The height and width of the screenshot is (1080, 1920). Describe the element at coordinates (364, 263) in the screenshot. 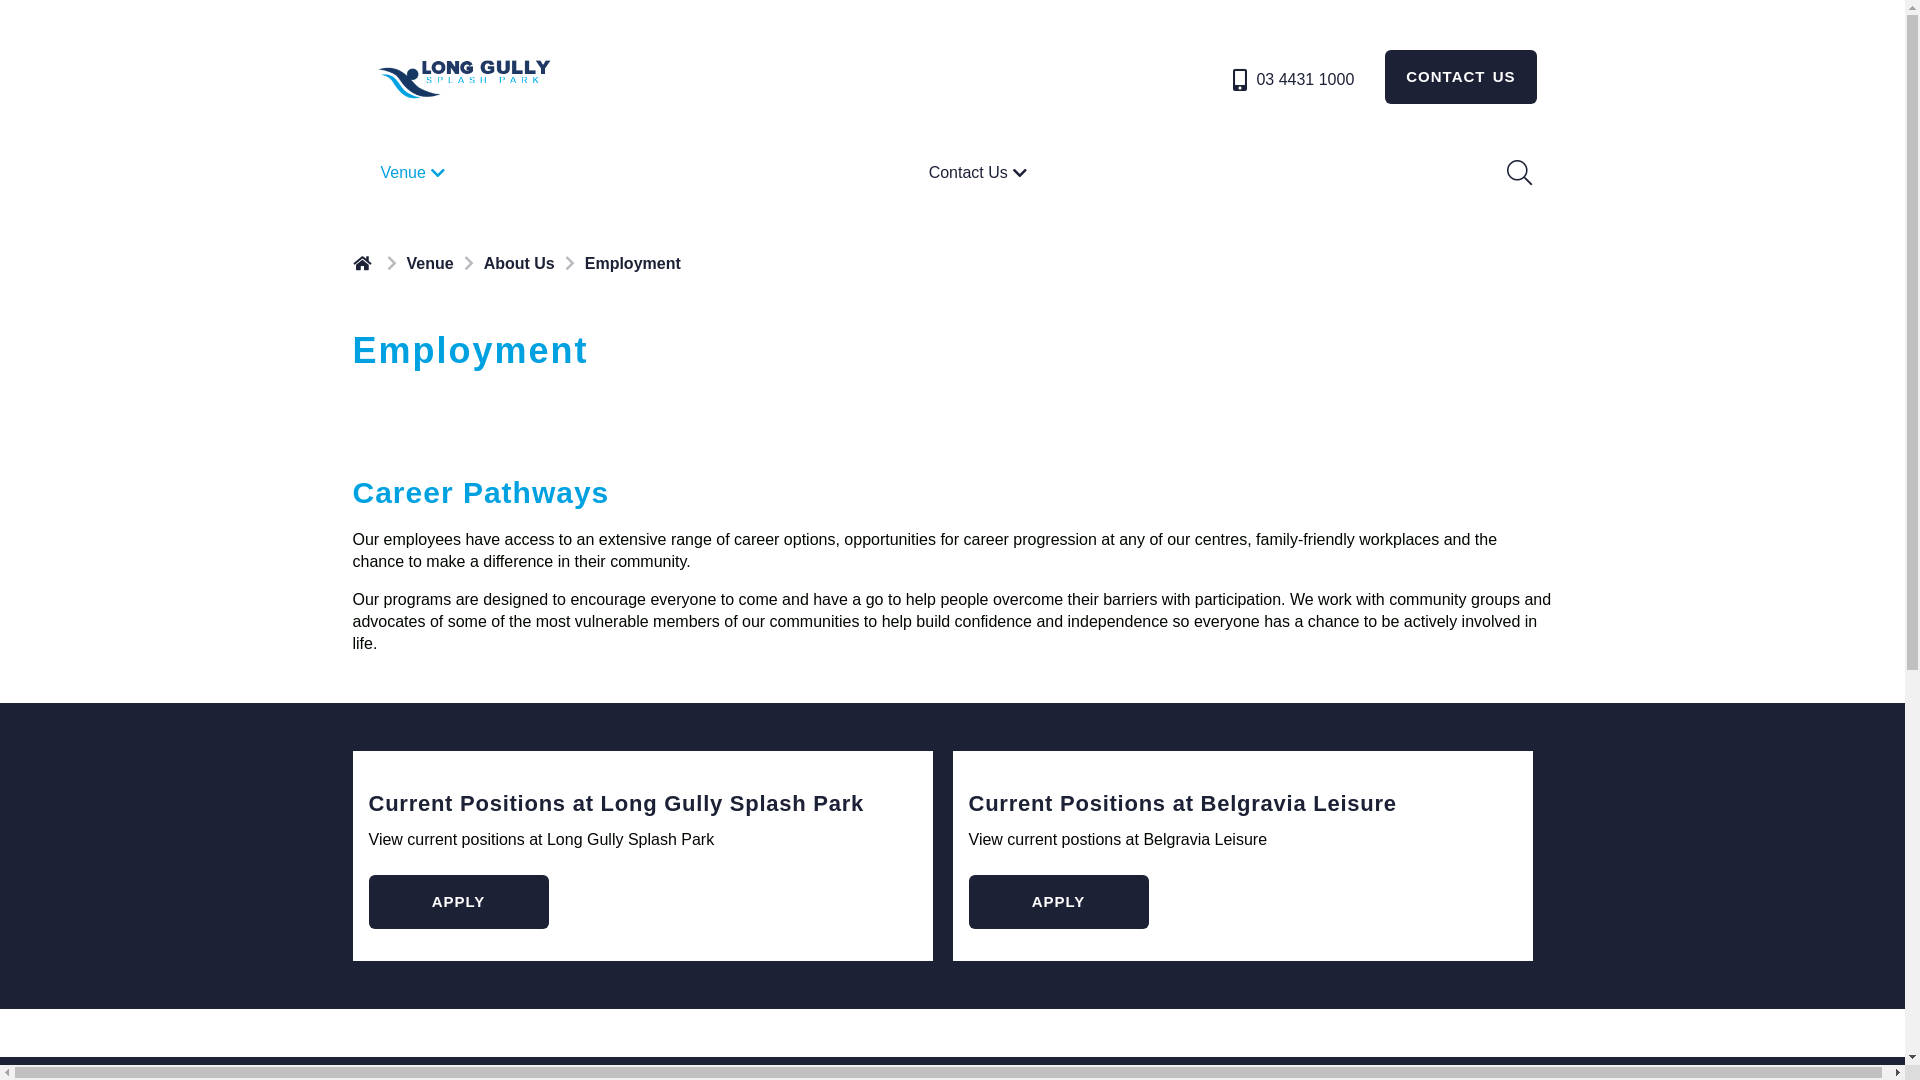

I see ` ` at that location.